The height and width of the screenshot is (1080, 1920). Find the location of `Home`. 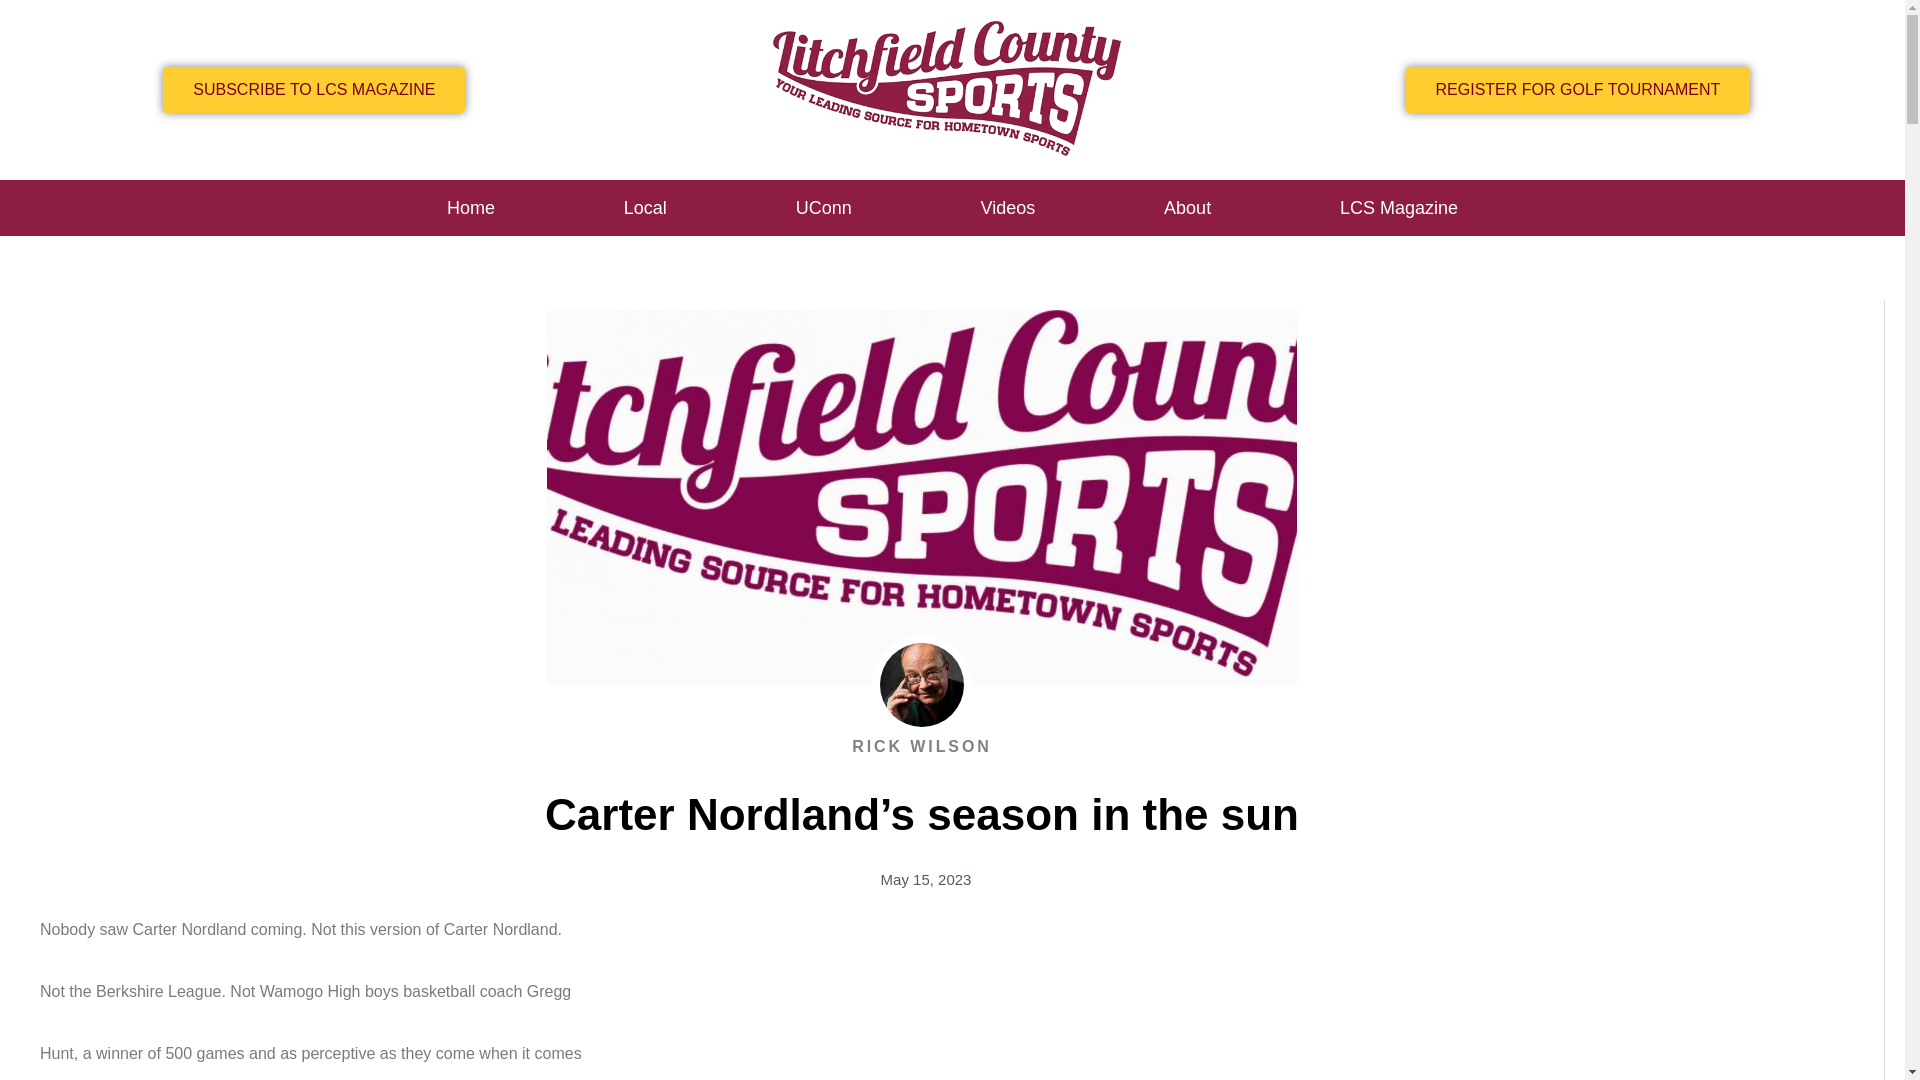

Home is located at coordinates (470, 208).